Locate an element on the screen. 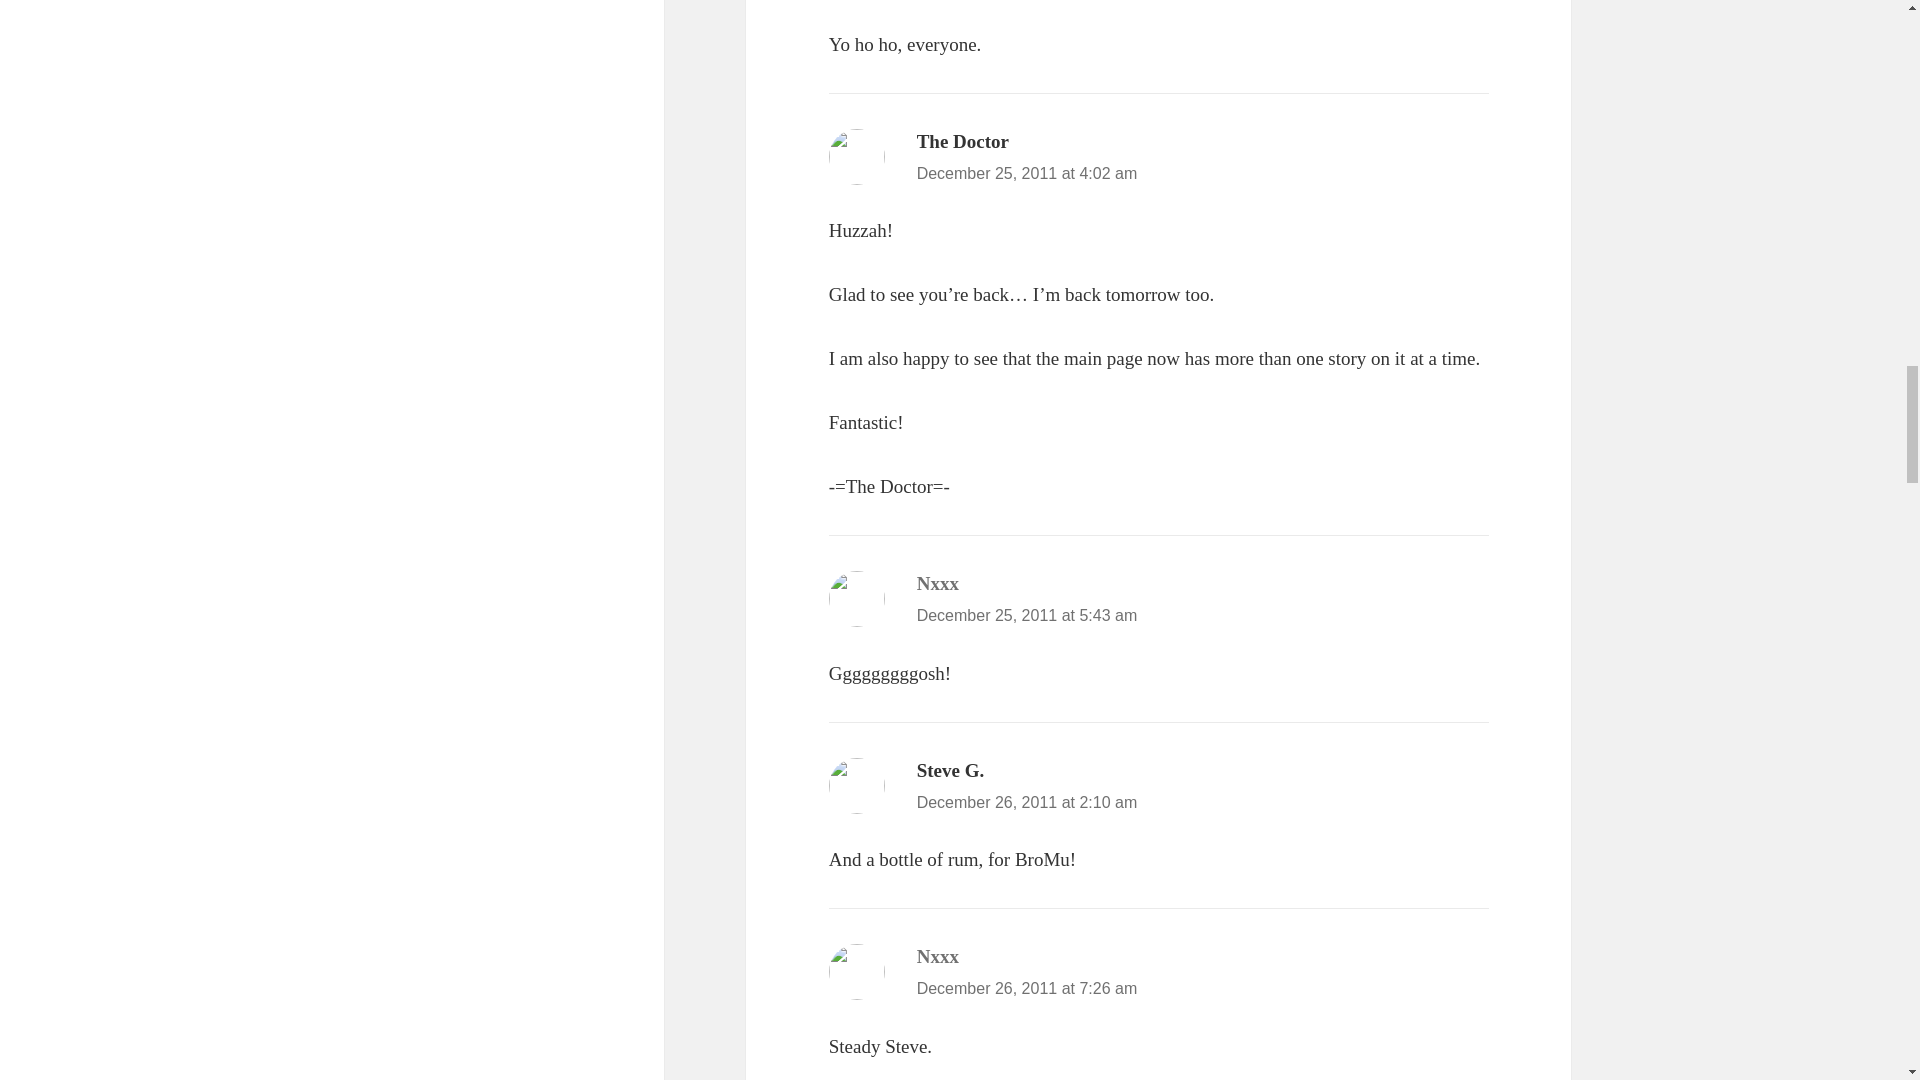 This screenshot has width=1920, height=1080. December 26, 2011 at 7:26 am is located at coordinates (1028, 988).